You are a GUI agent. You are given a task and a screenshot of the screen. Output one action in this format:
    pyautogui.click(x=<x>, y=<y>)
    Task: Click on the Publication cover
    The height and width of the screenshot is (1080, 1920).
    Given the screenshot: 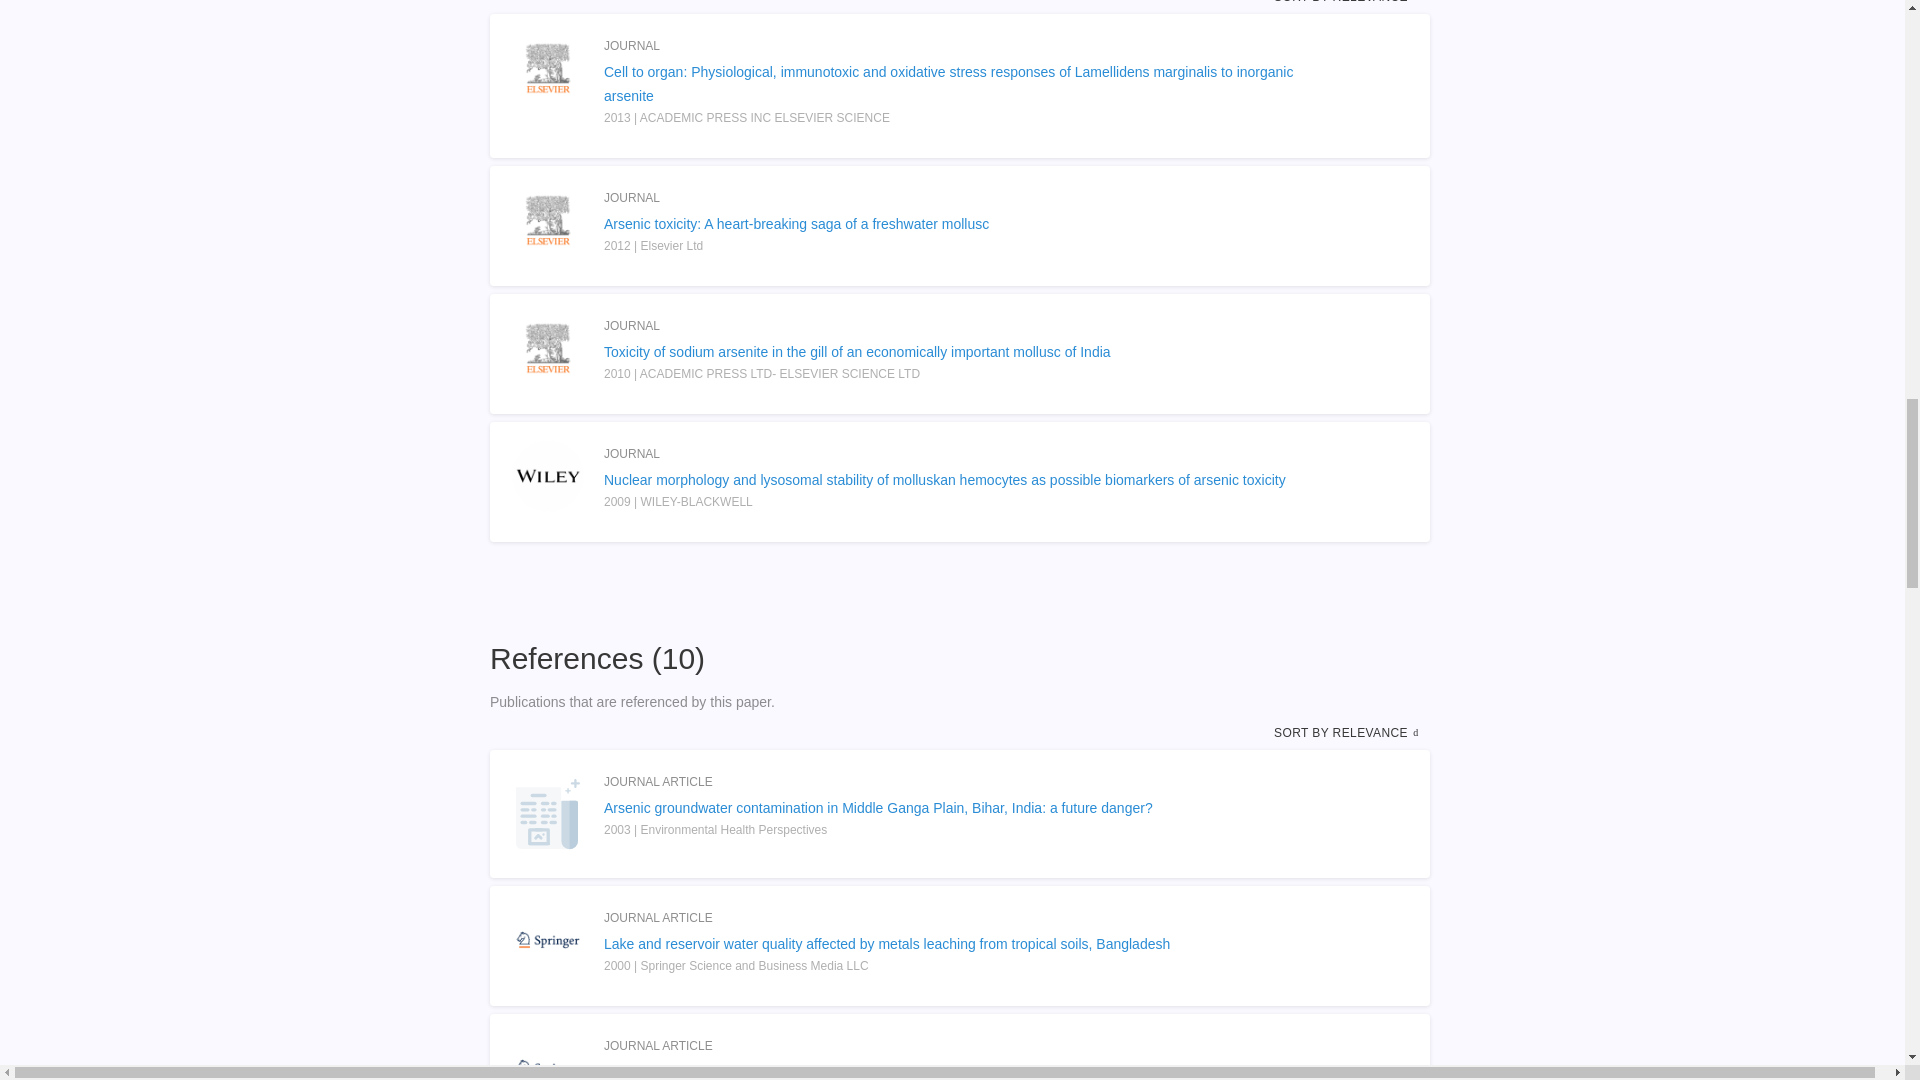 What is the action you would take?
    pyautogui.click(x=548, y=348)
    